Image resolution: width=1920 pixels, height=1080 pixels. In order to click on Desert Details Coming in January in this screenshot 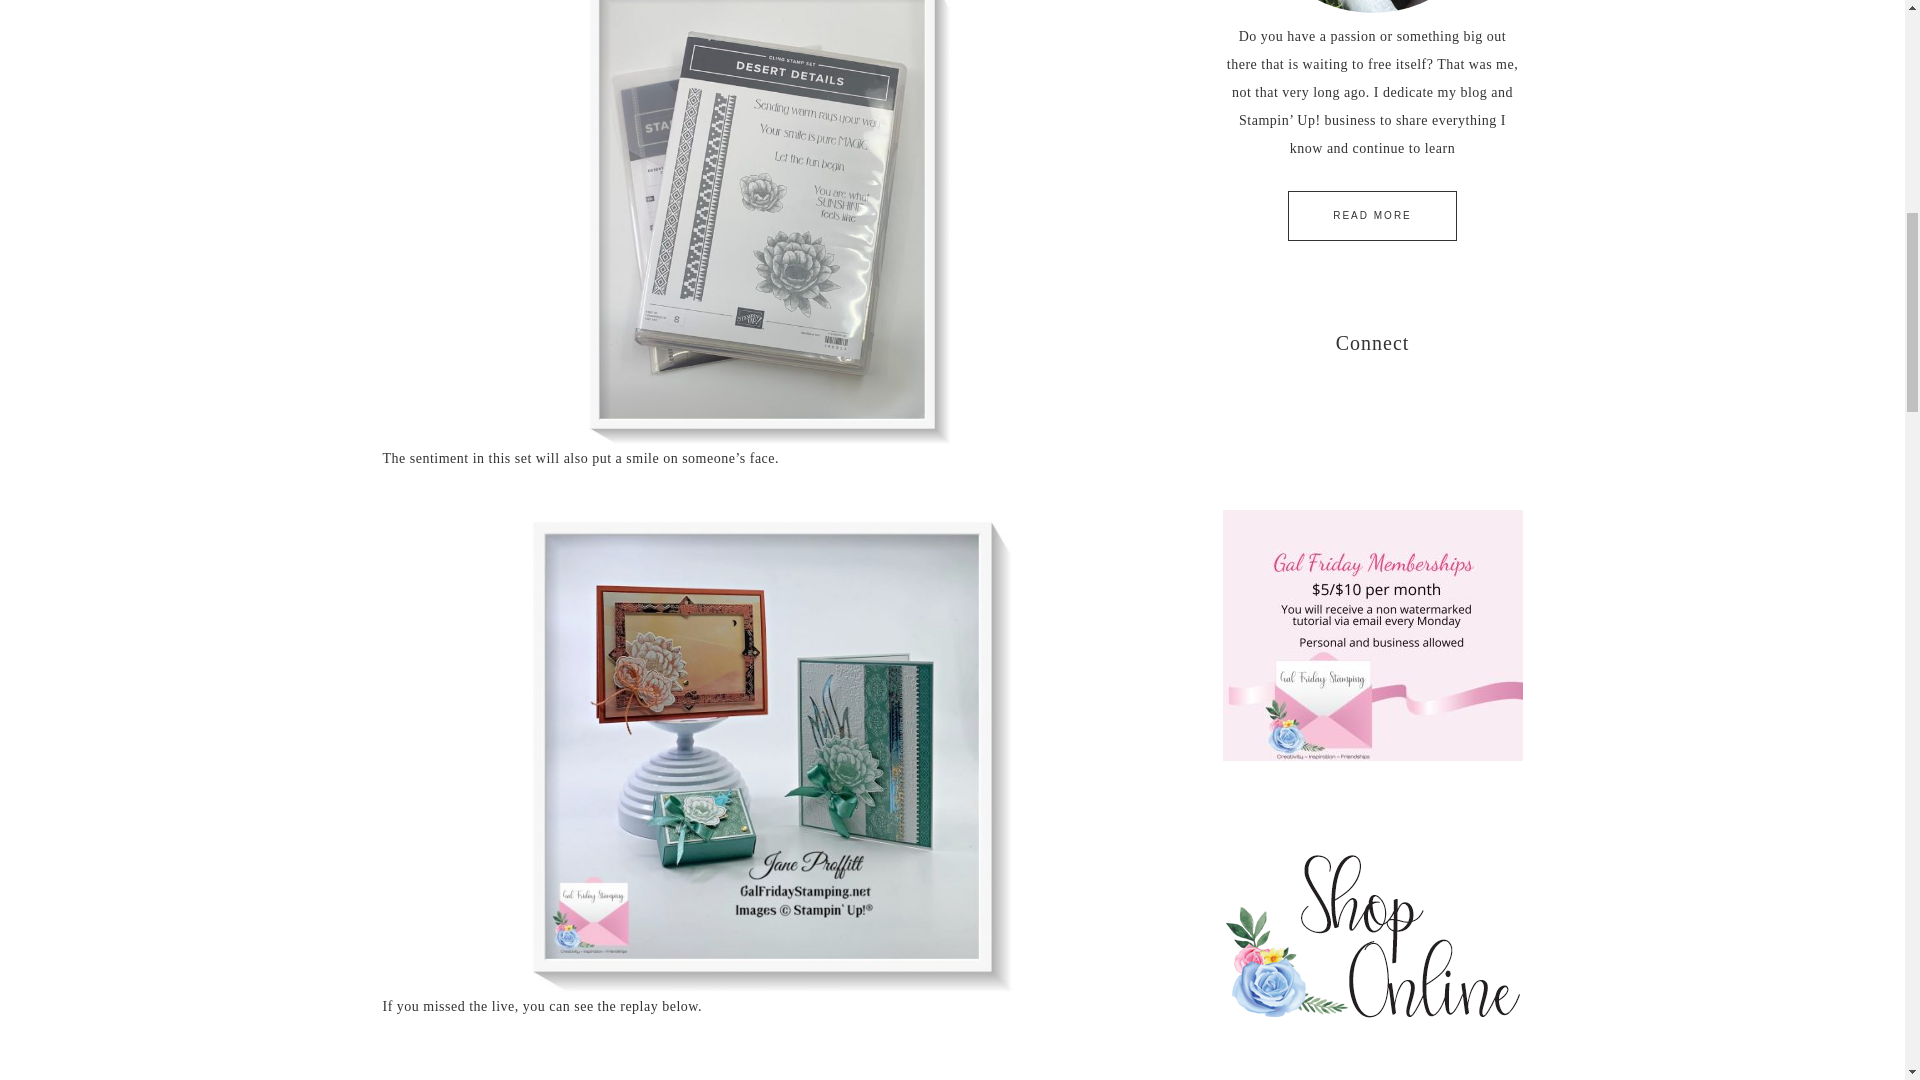, I will do `click(762, 1064)`.